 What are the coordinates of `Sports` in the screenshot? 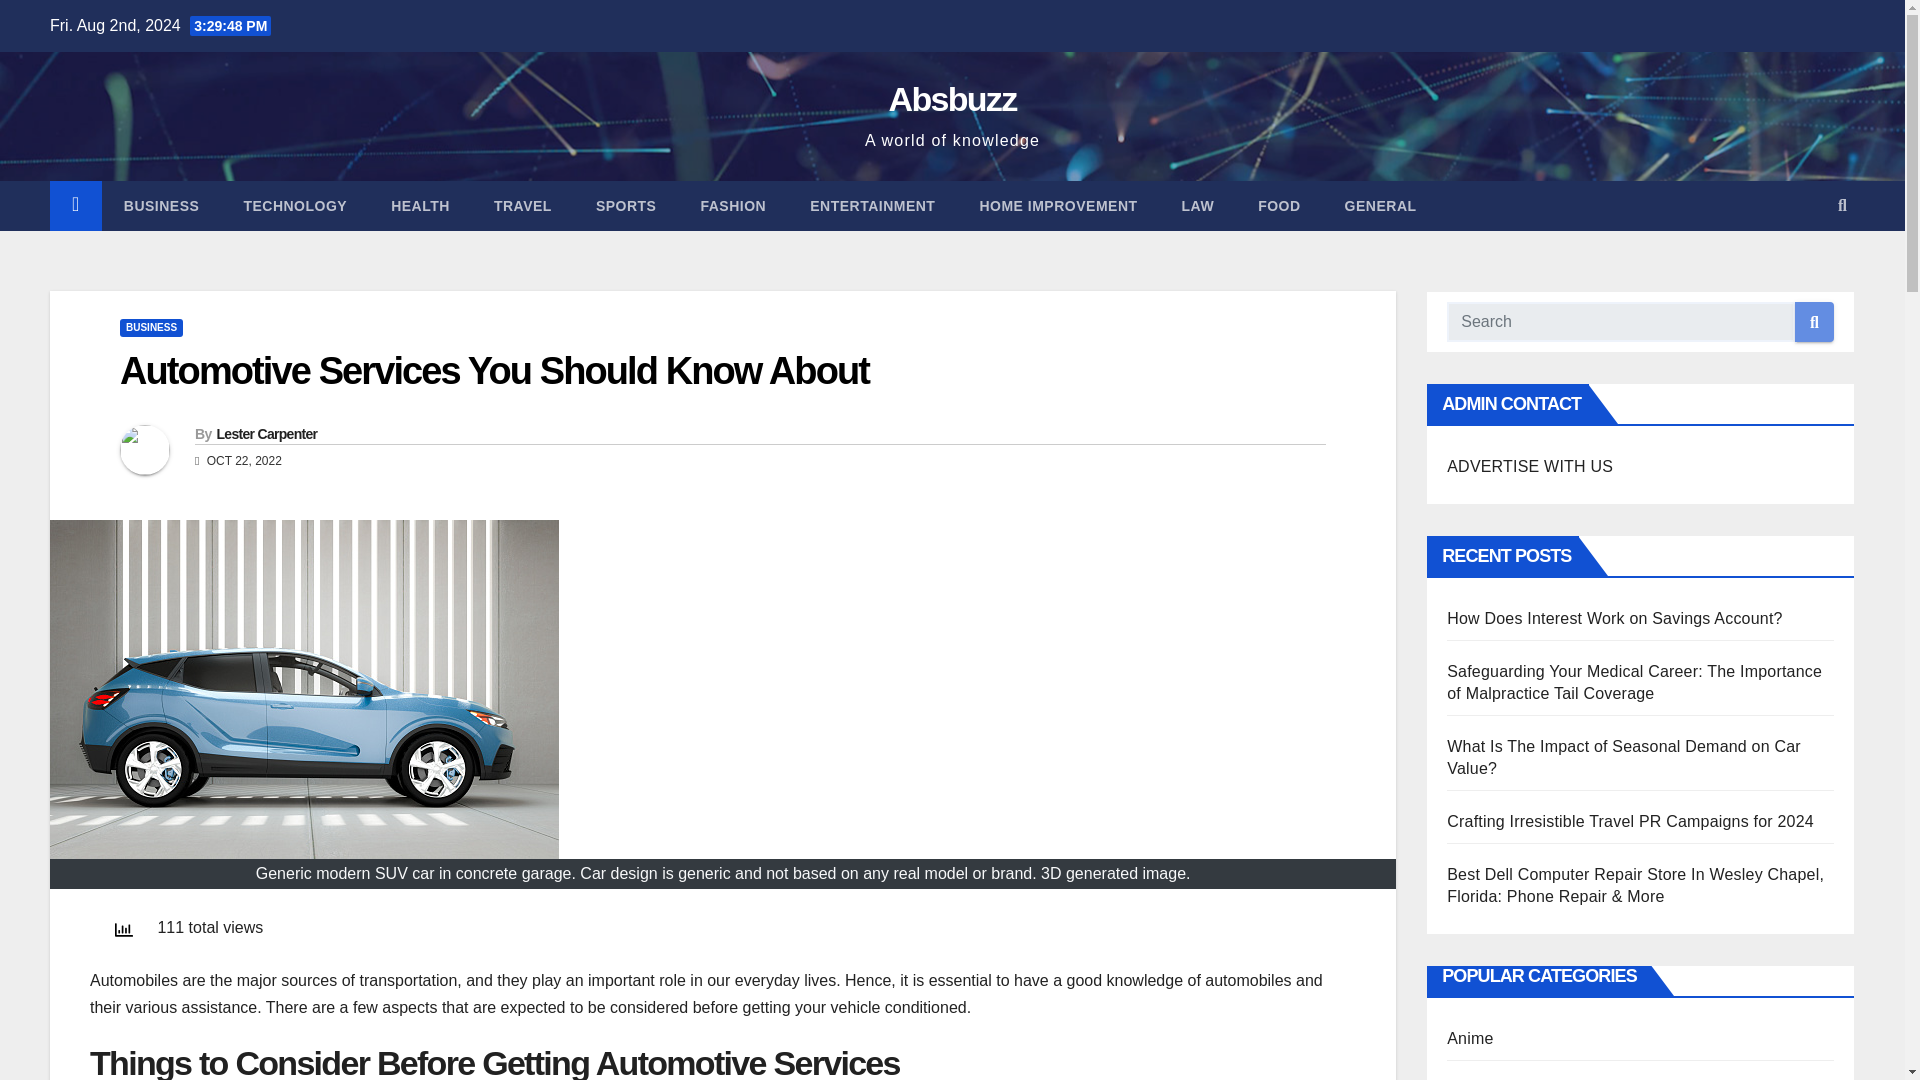 It's located at (626, 206).